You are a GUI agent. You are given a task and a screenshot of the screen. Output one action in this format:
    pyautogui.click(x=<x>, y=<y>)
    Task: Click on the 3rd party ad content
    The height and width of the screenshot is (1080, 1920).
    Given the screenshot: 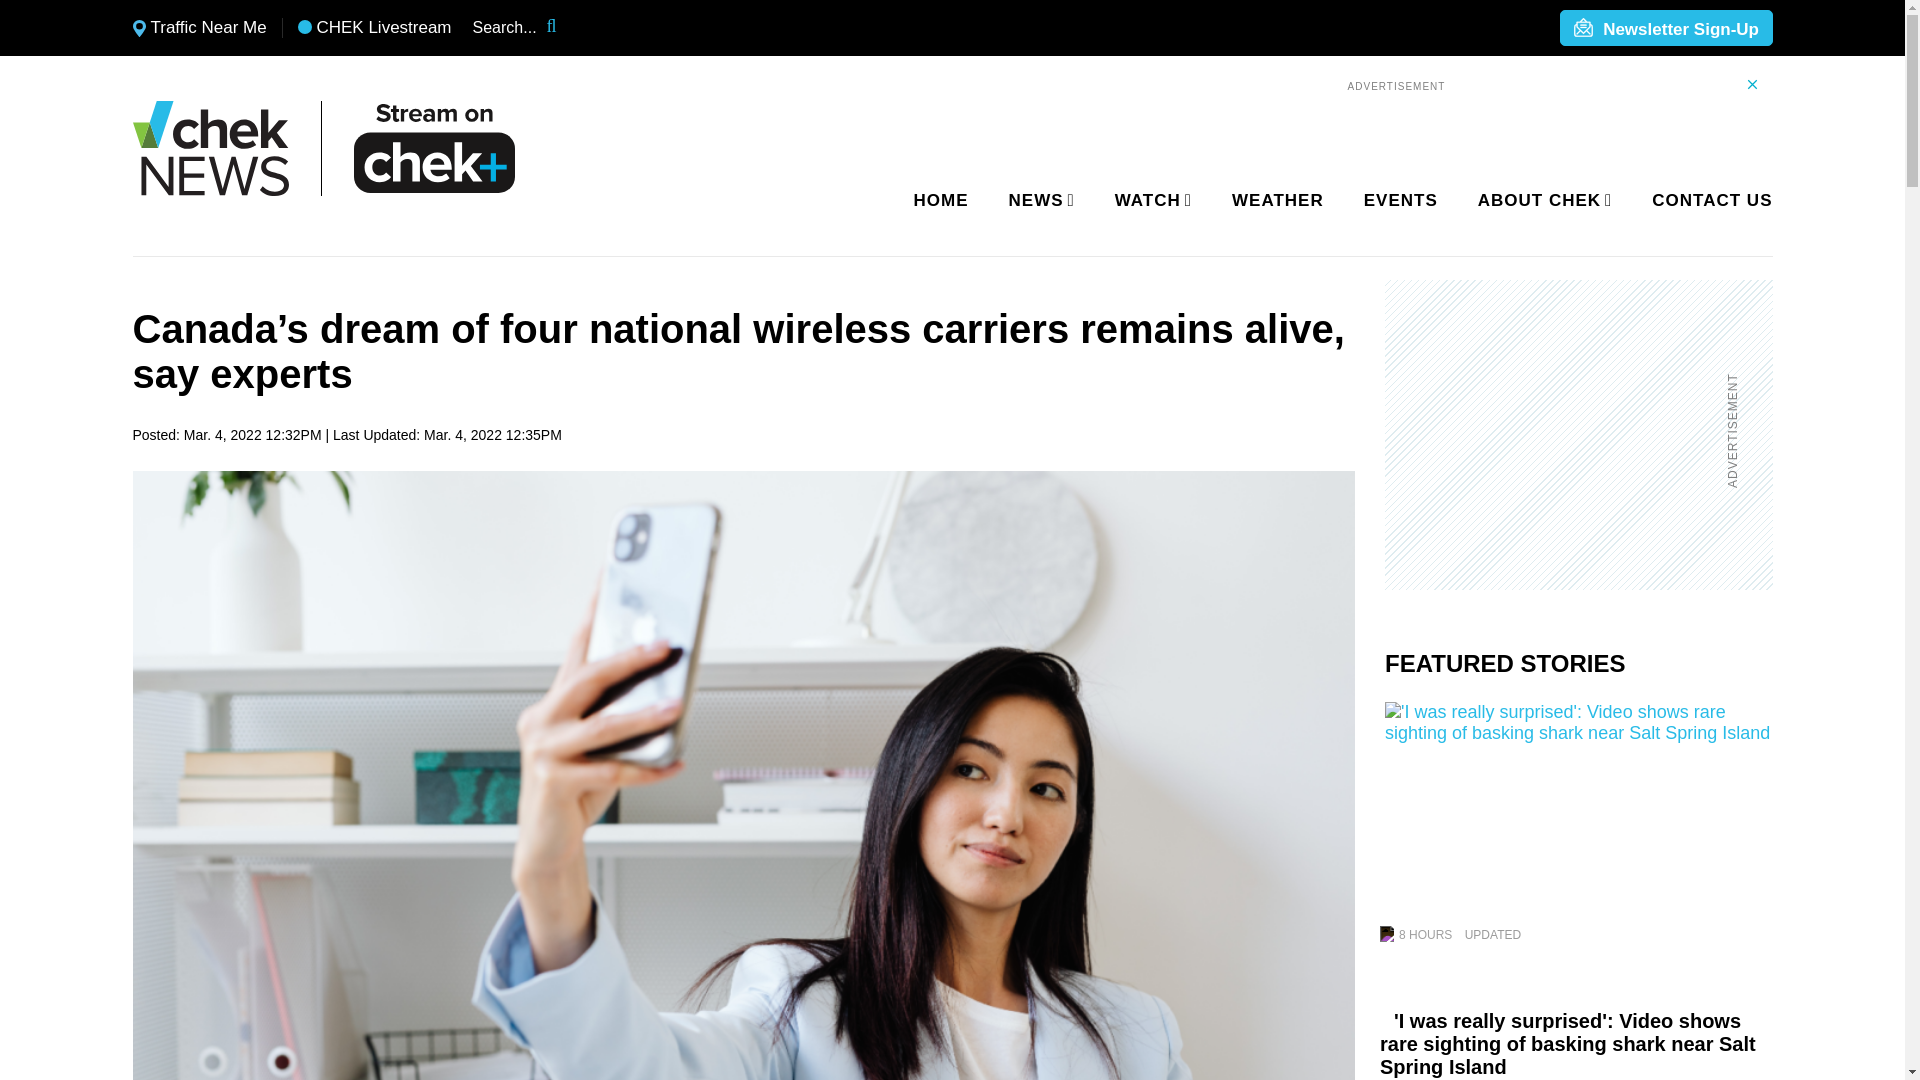 What is the action you would take?
    pyautogui.click(x=1396, y=120)
    